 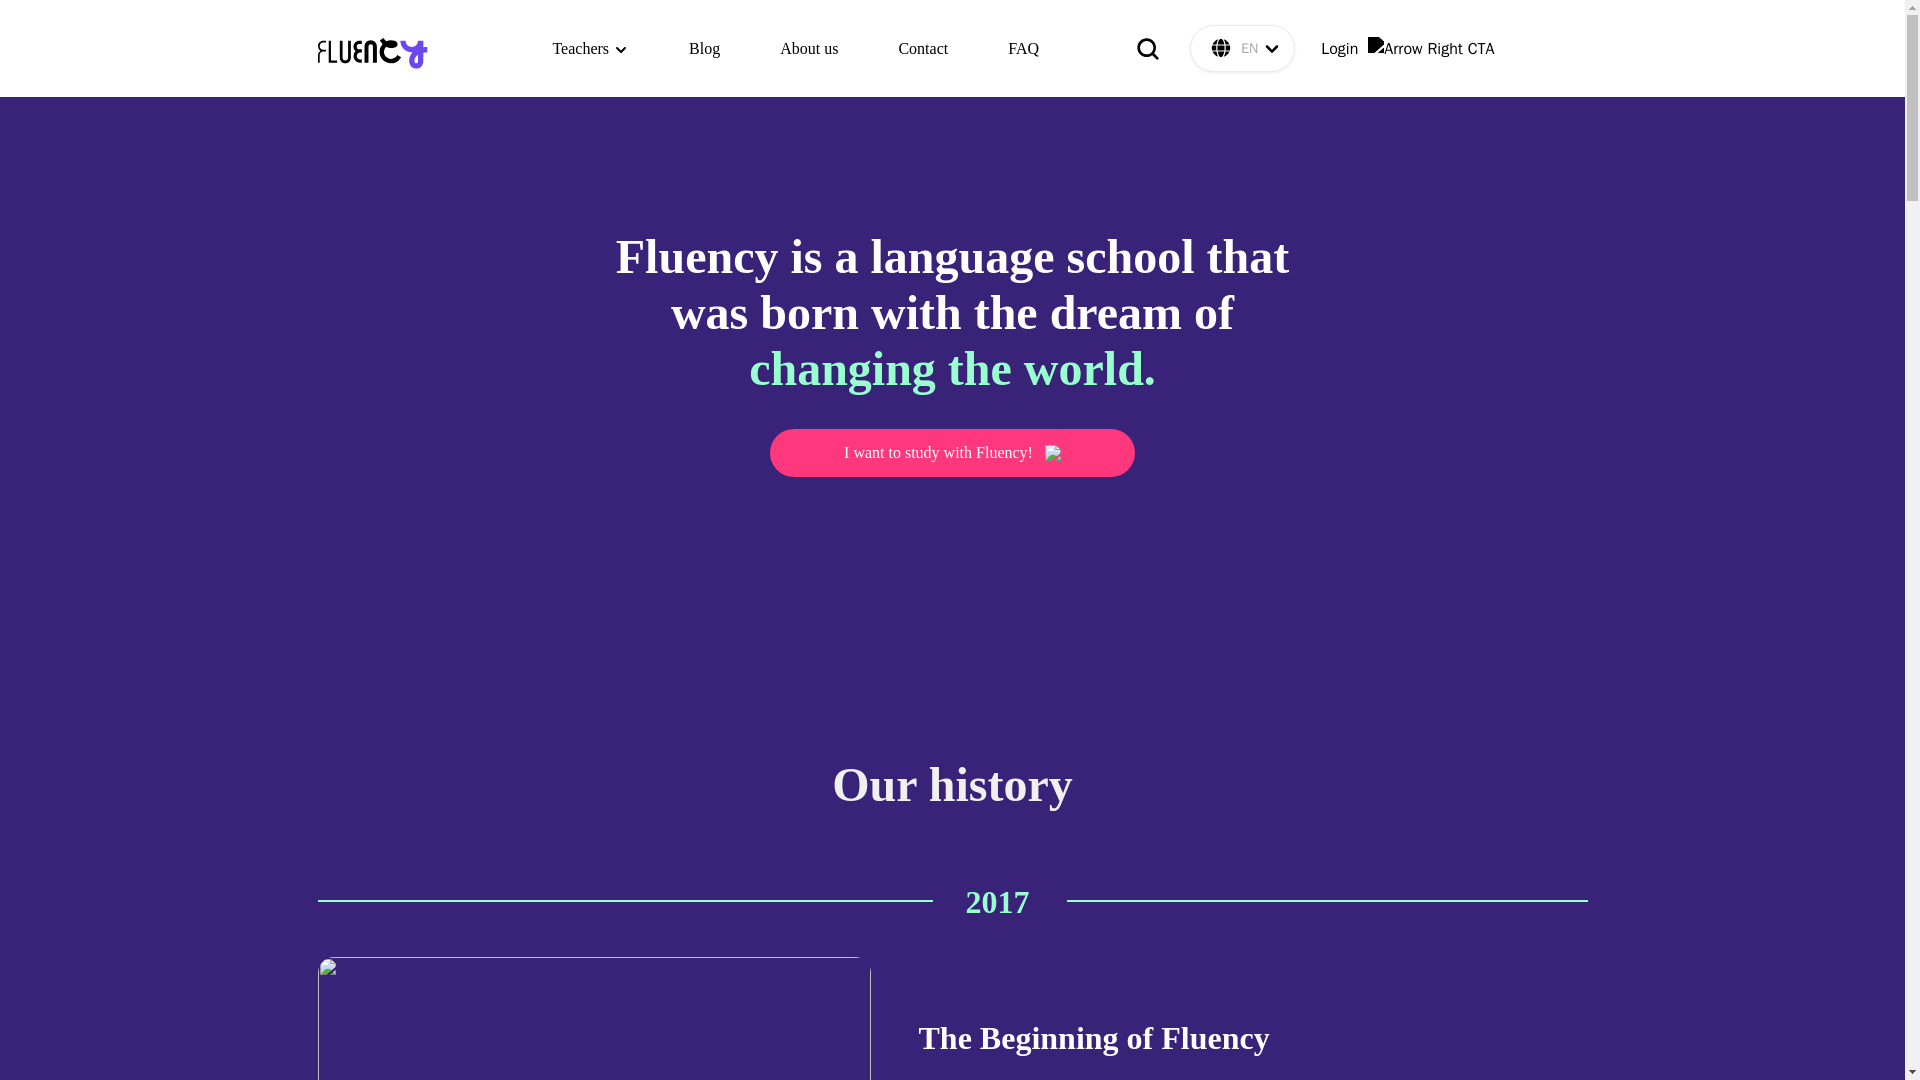 What do you see at coordinates (1430, 48) in the screenshot?
I see `Arrow Right CTA` at bounding box center [1430, 48].